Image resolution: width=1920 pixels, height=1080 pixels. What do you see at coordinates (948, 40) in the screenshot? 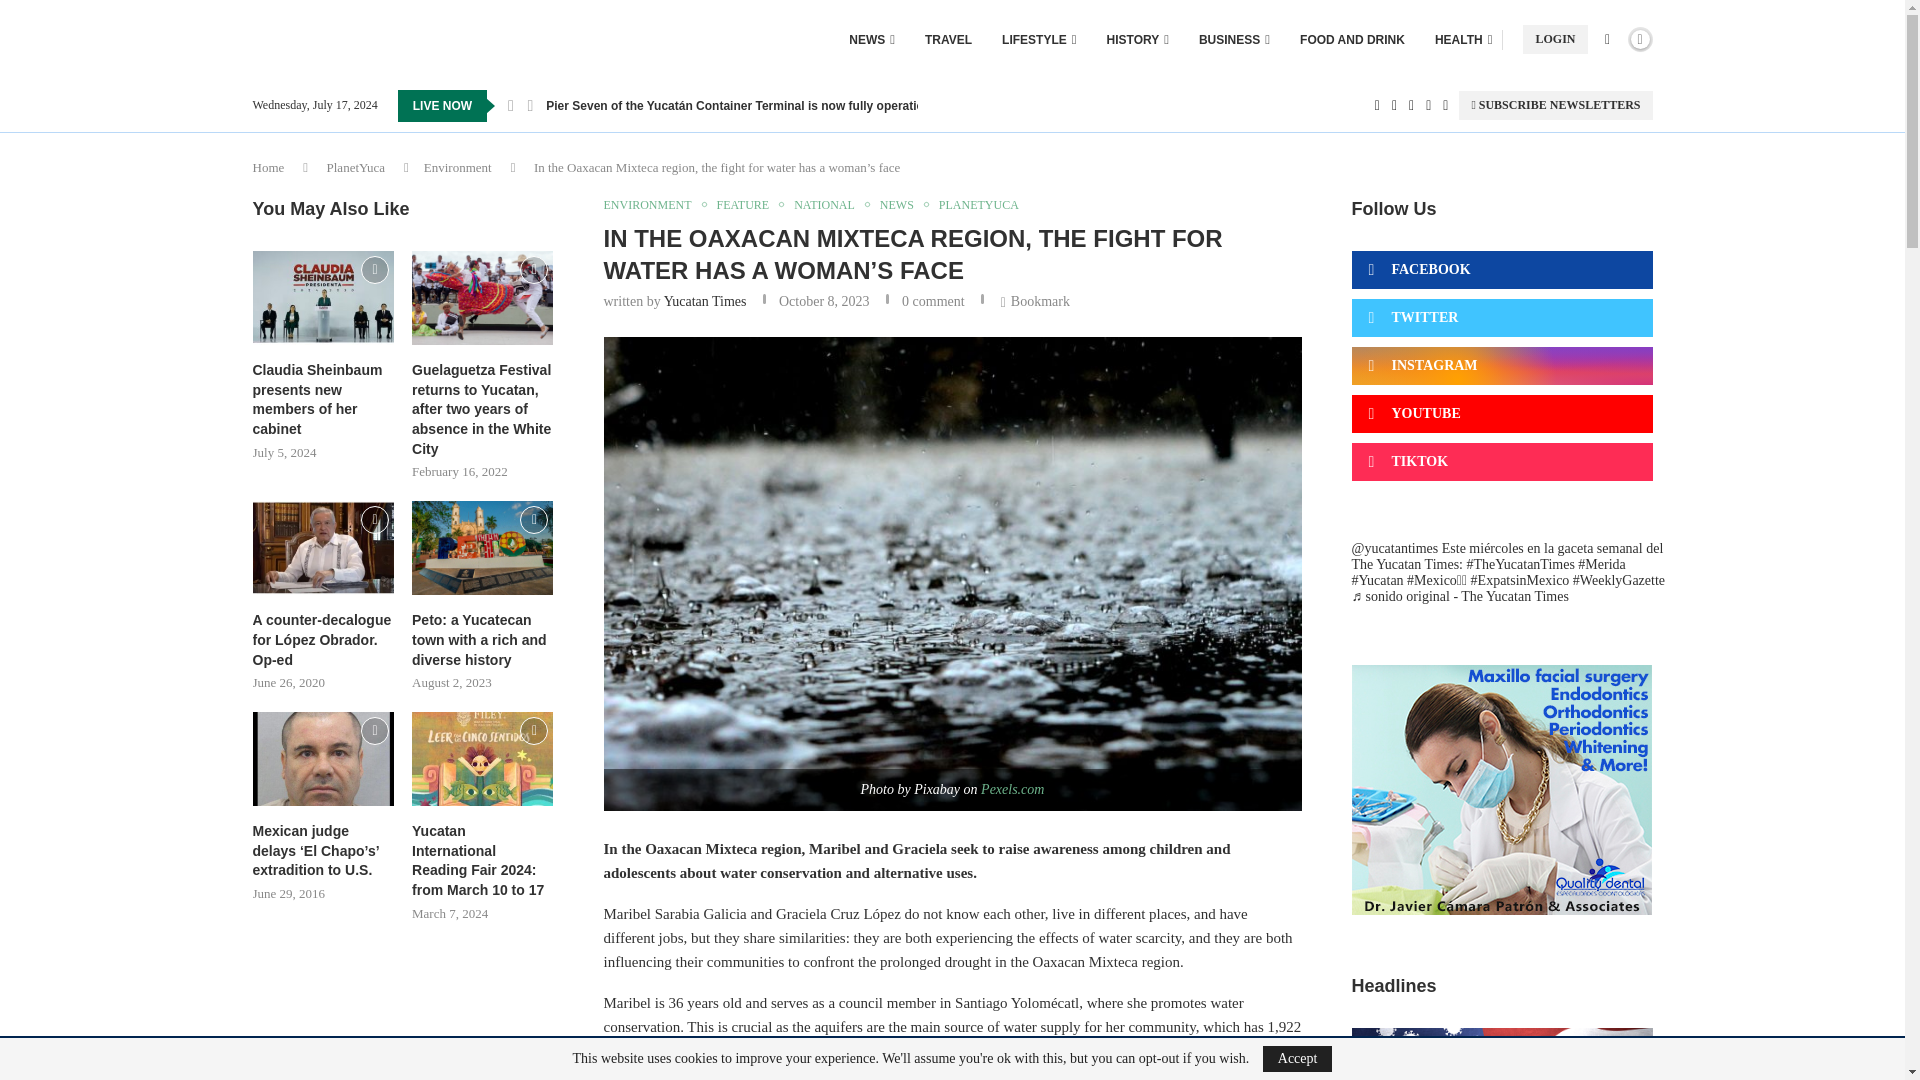
I see `TRAVEL` at bounding box center [948, 40].